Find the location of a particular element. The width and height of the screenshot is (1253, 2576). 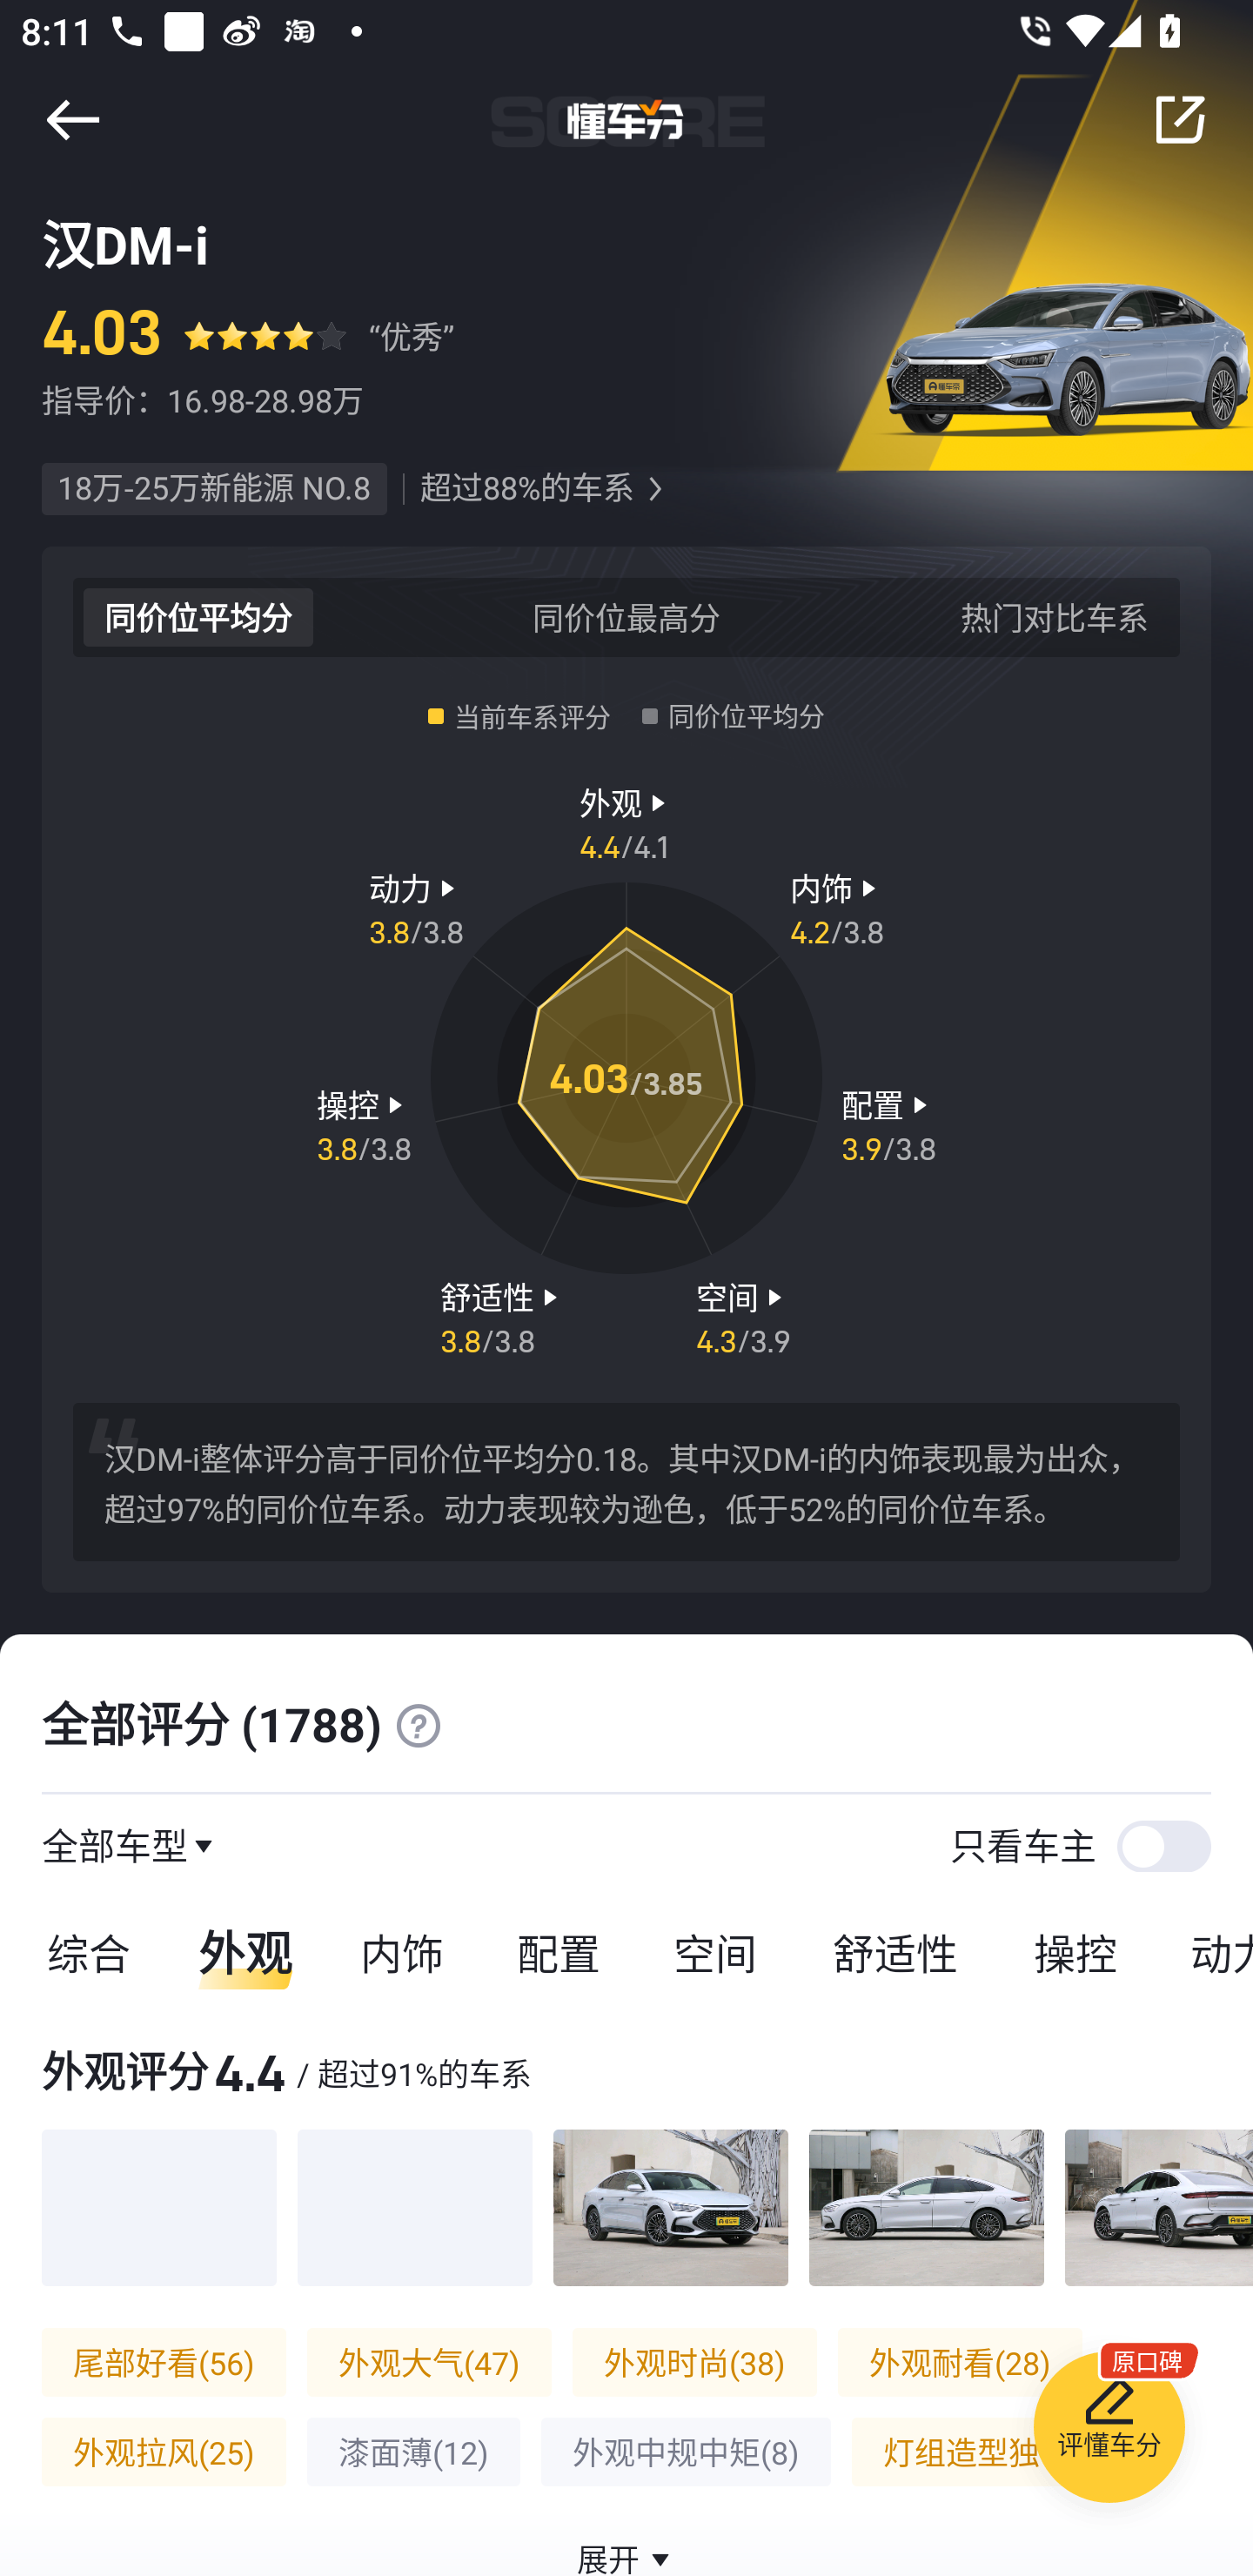

外观中规中矩(8) is located at coordinates (686, 2452).